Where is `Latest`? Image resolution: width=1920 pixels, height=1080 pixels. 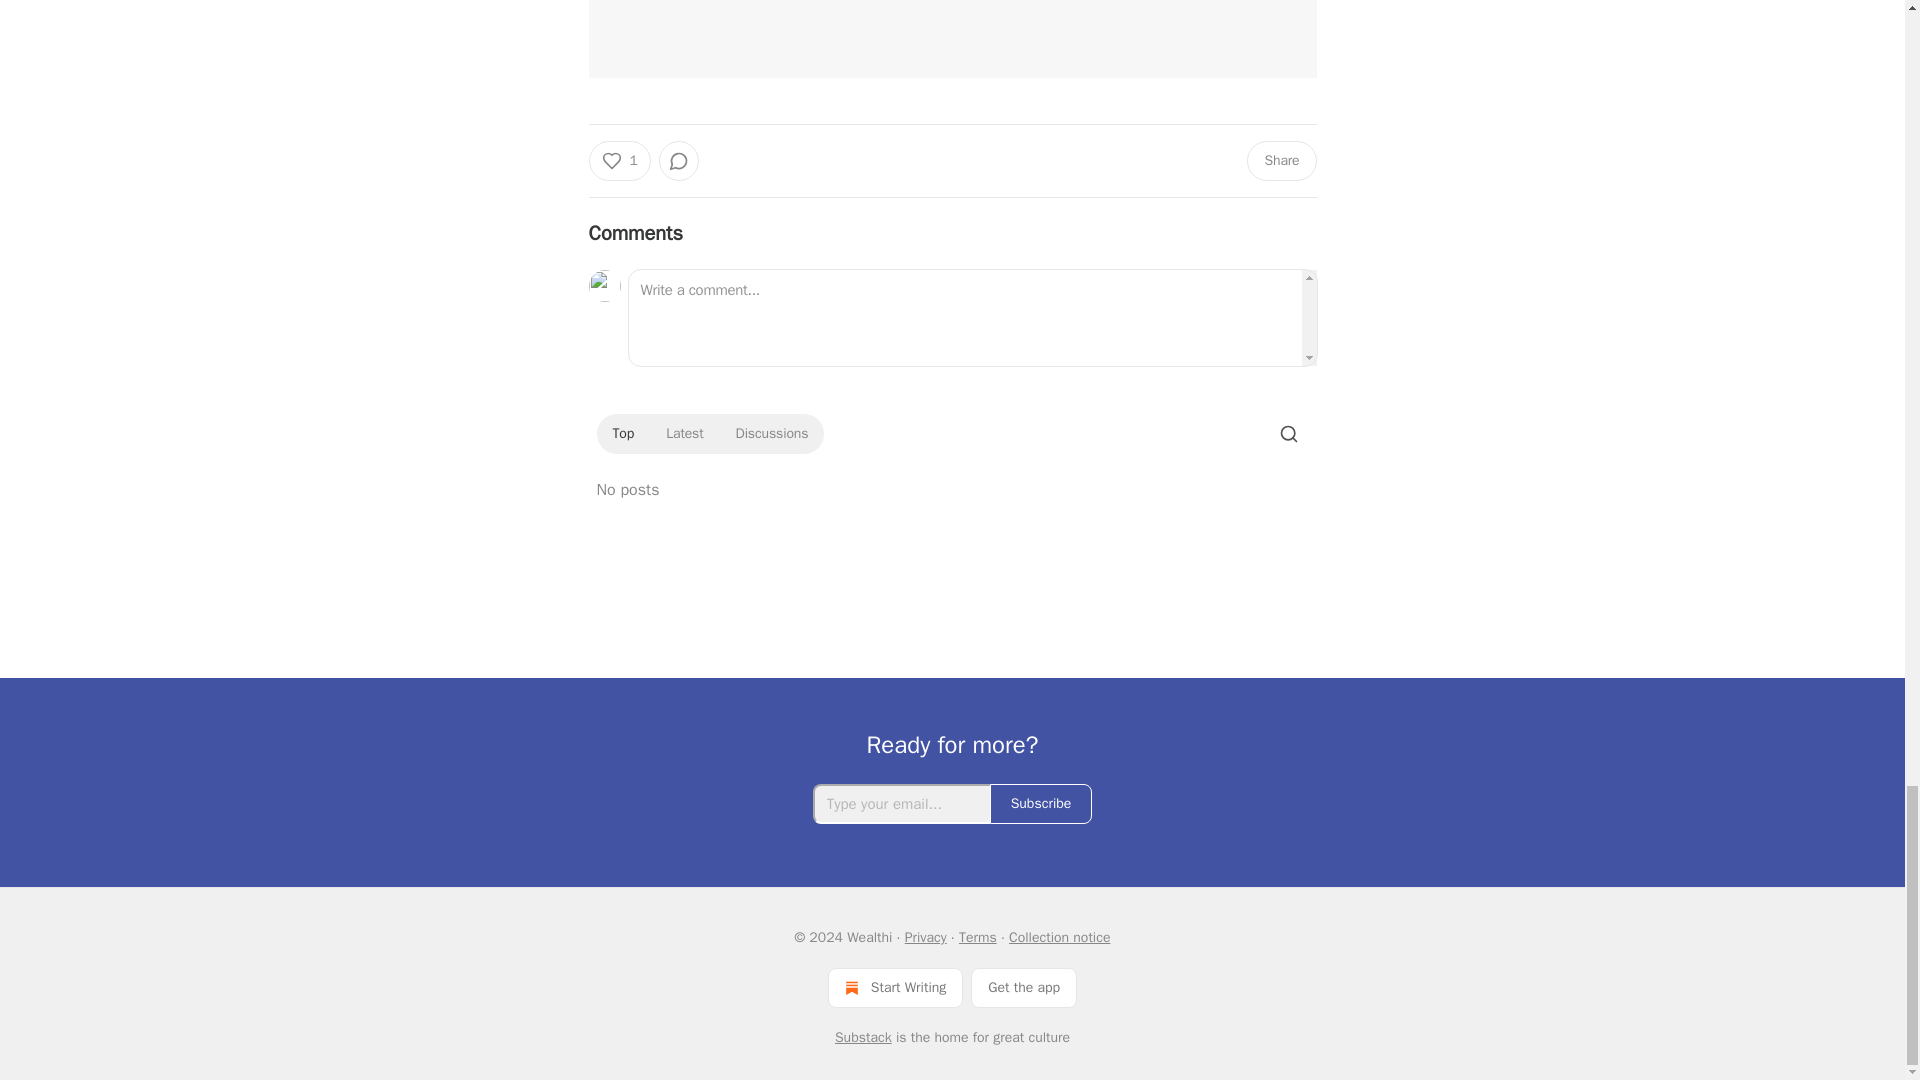
Latest is located at coordinates (684, 434).